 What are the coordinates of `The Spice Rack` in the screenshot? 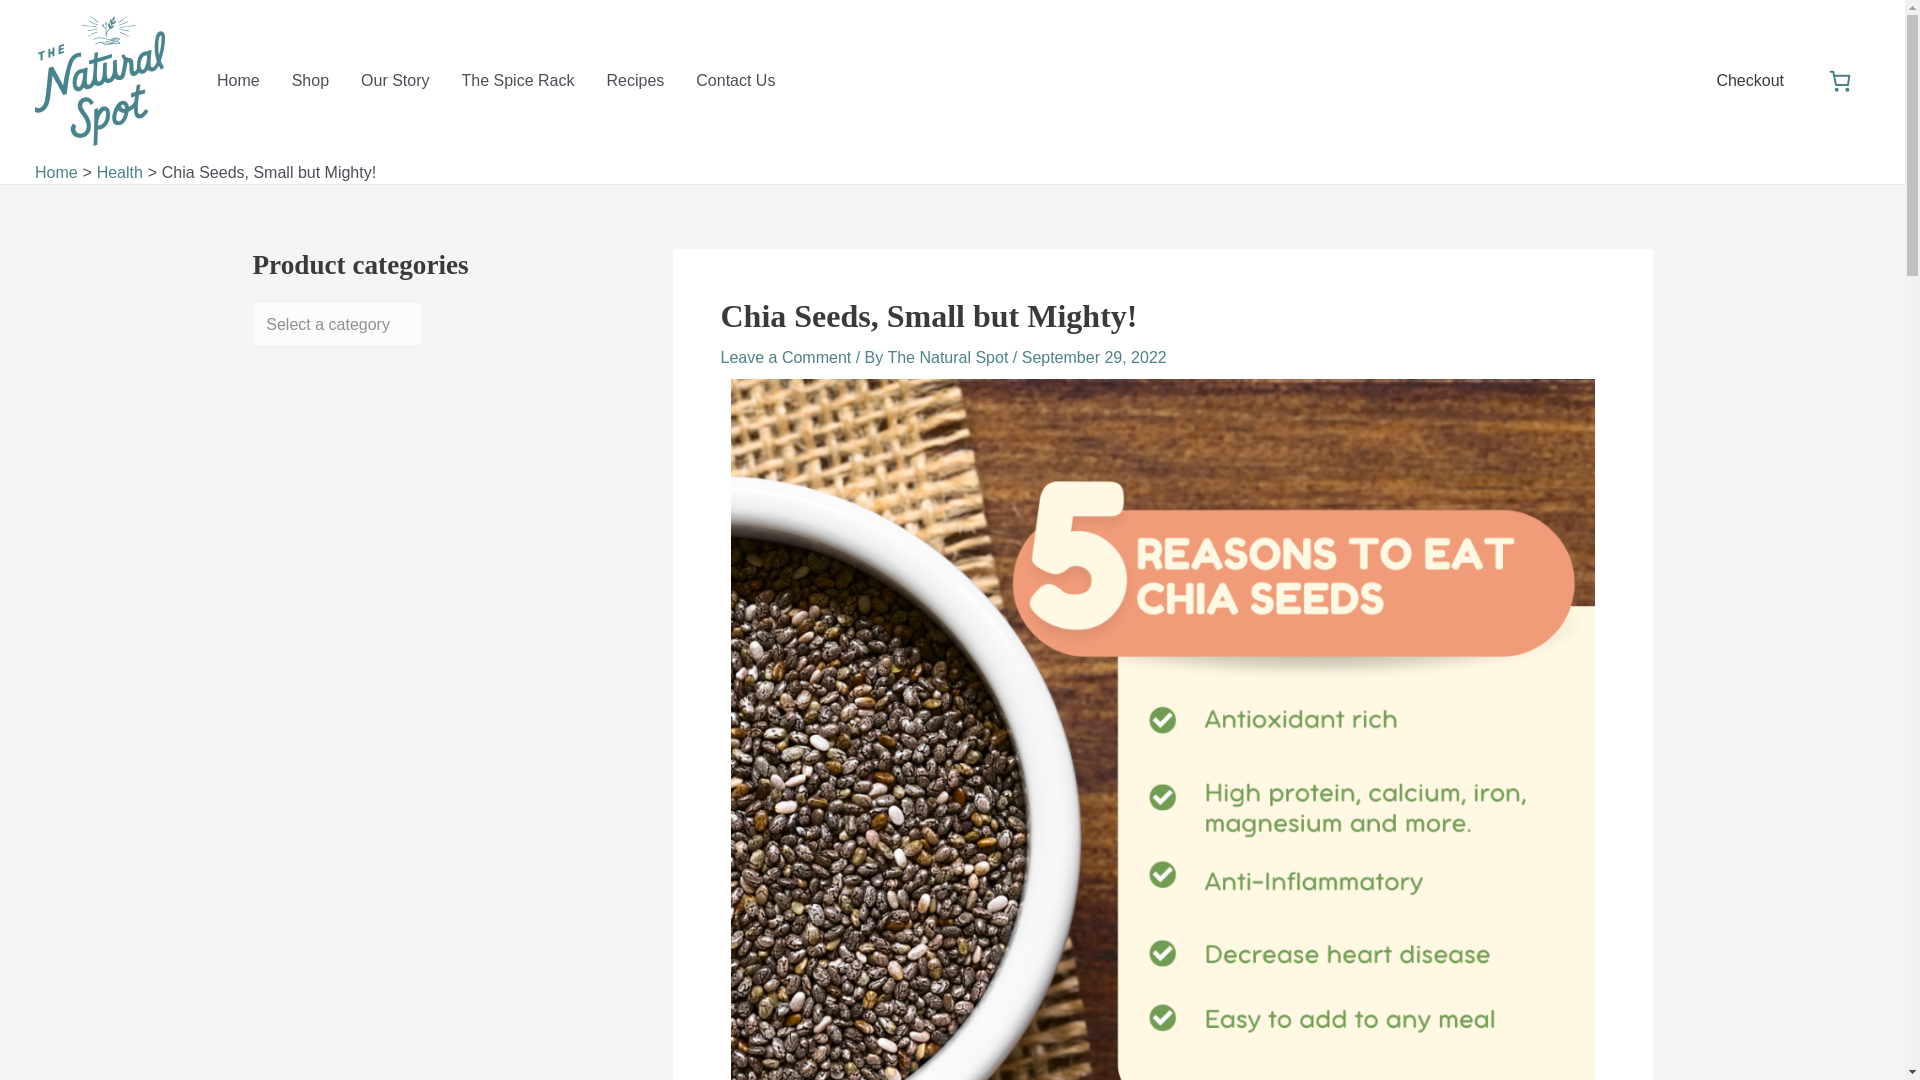 It's located at (518, 80).